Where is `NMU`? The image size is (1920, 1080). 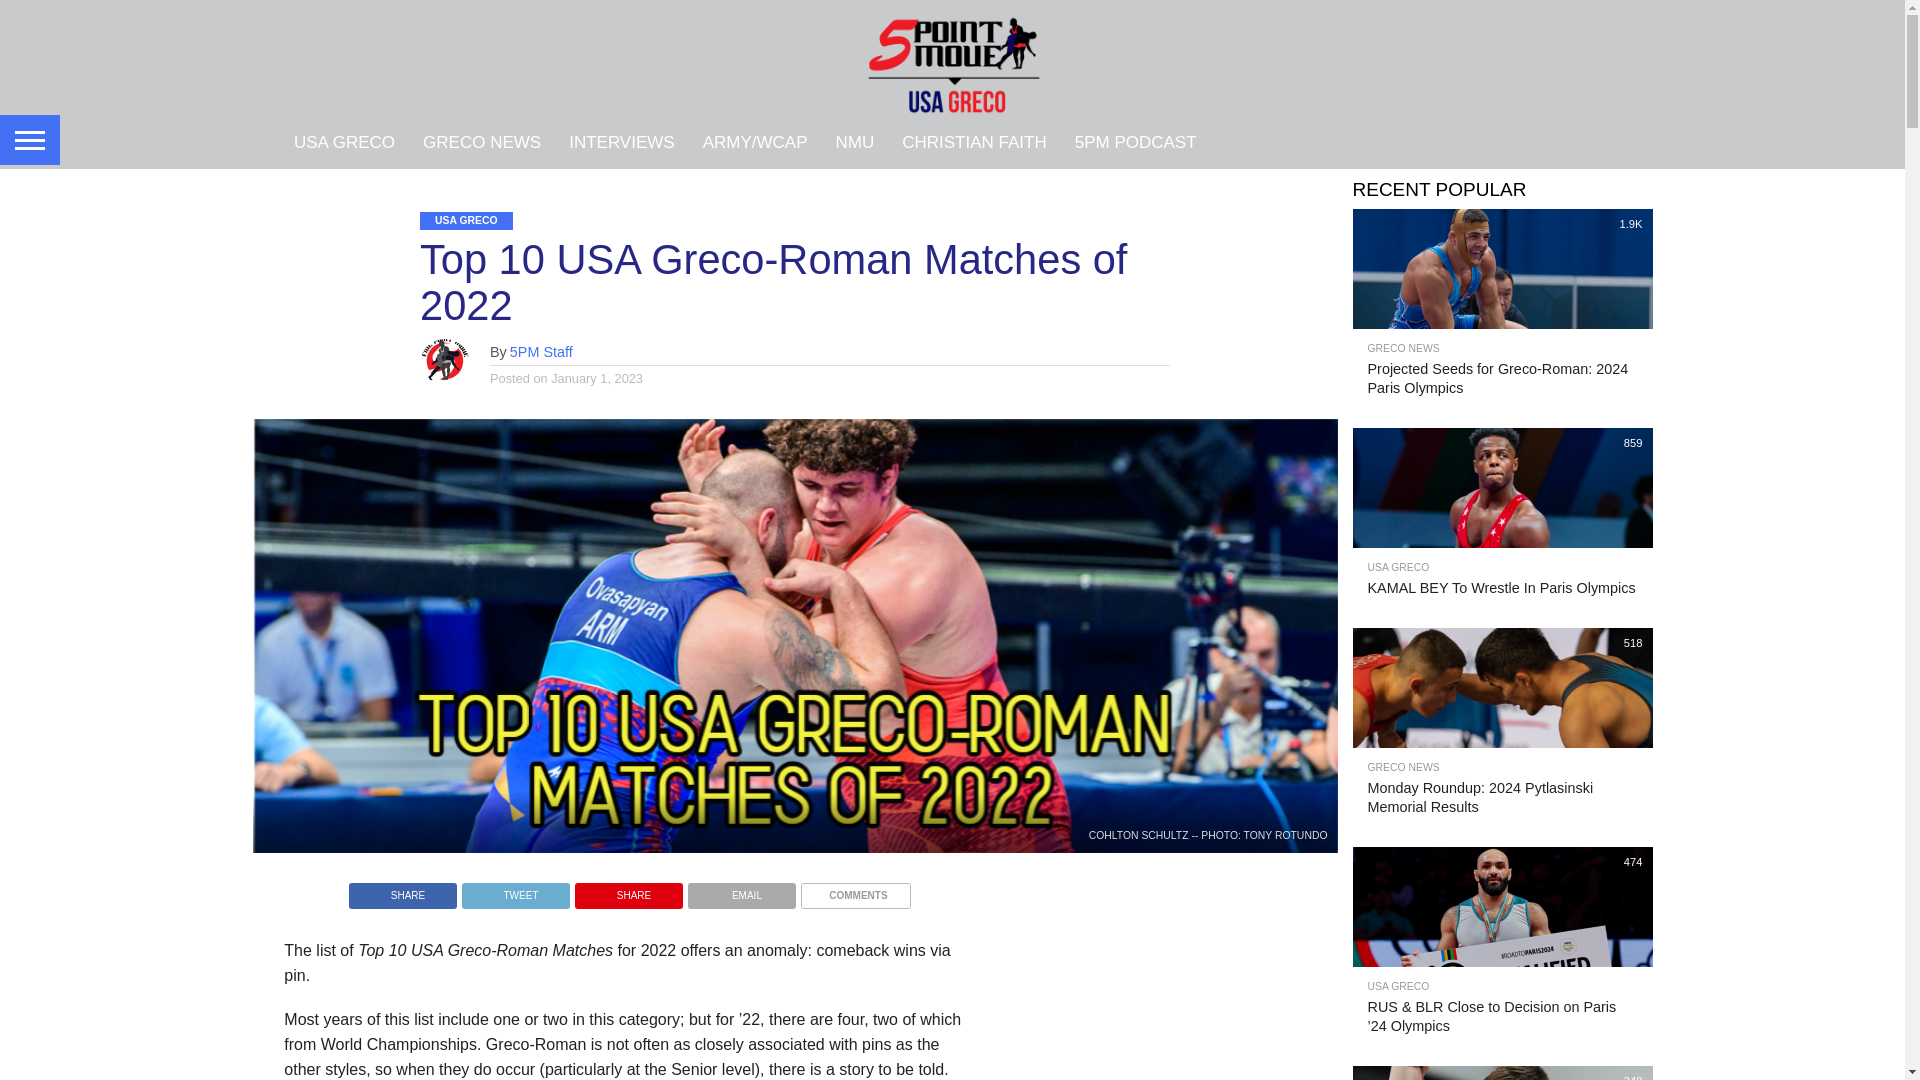
NMU is located at coordinates (854, 141).